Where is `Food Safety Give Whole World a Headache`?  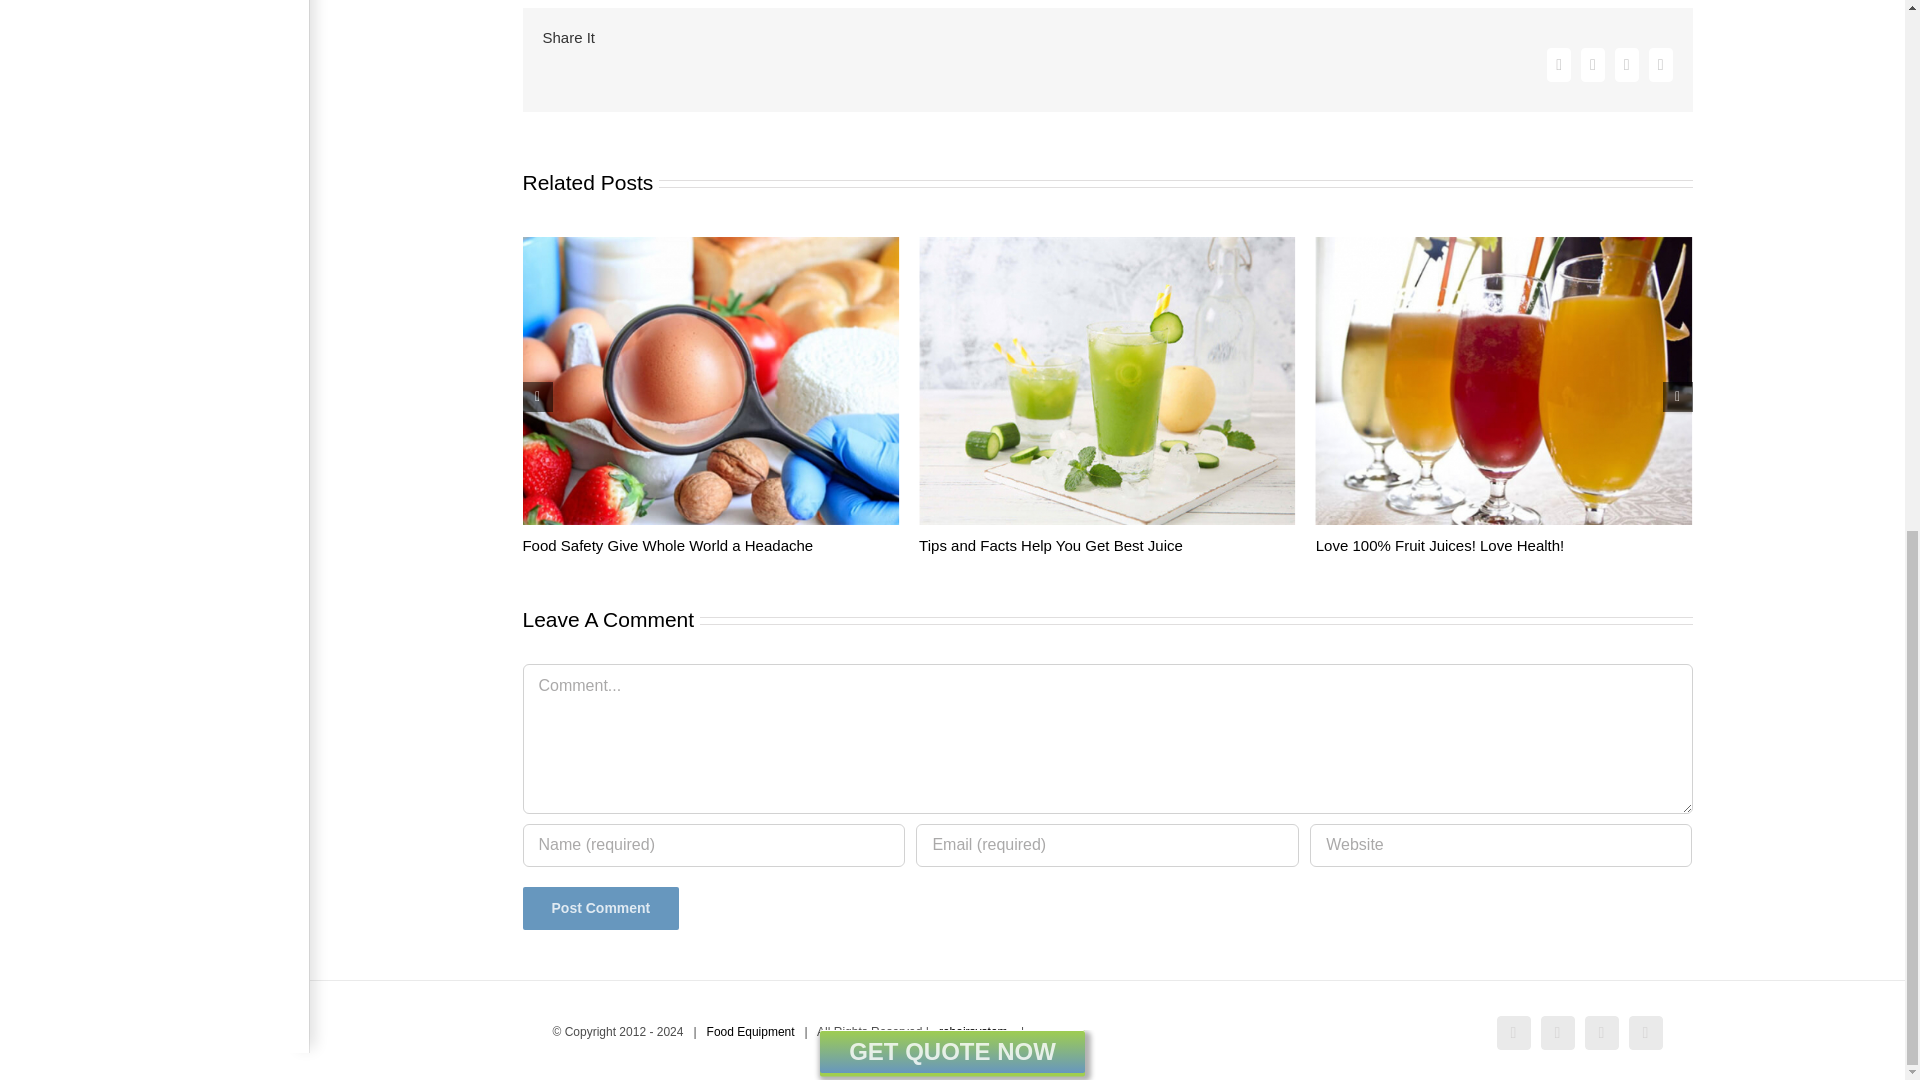 Food Safety Give Whole World a Headache is located at coordinates (667, 545).